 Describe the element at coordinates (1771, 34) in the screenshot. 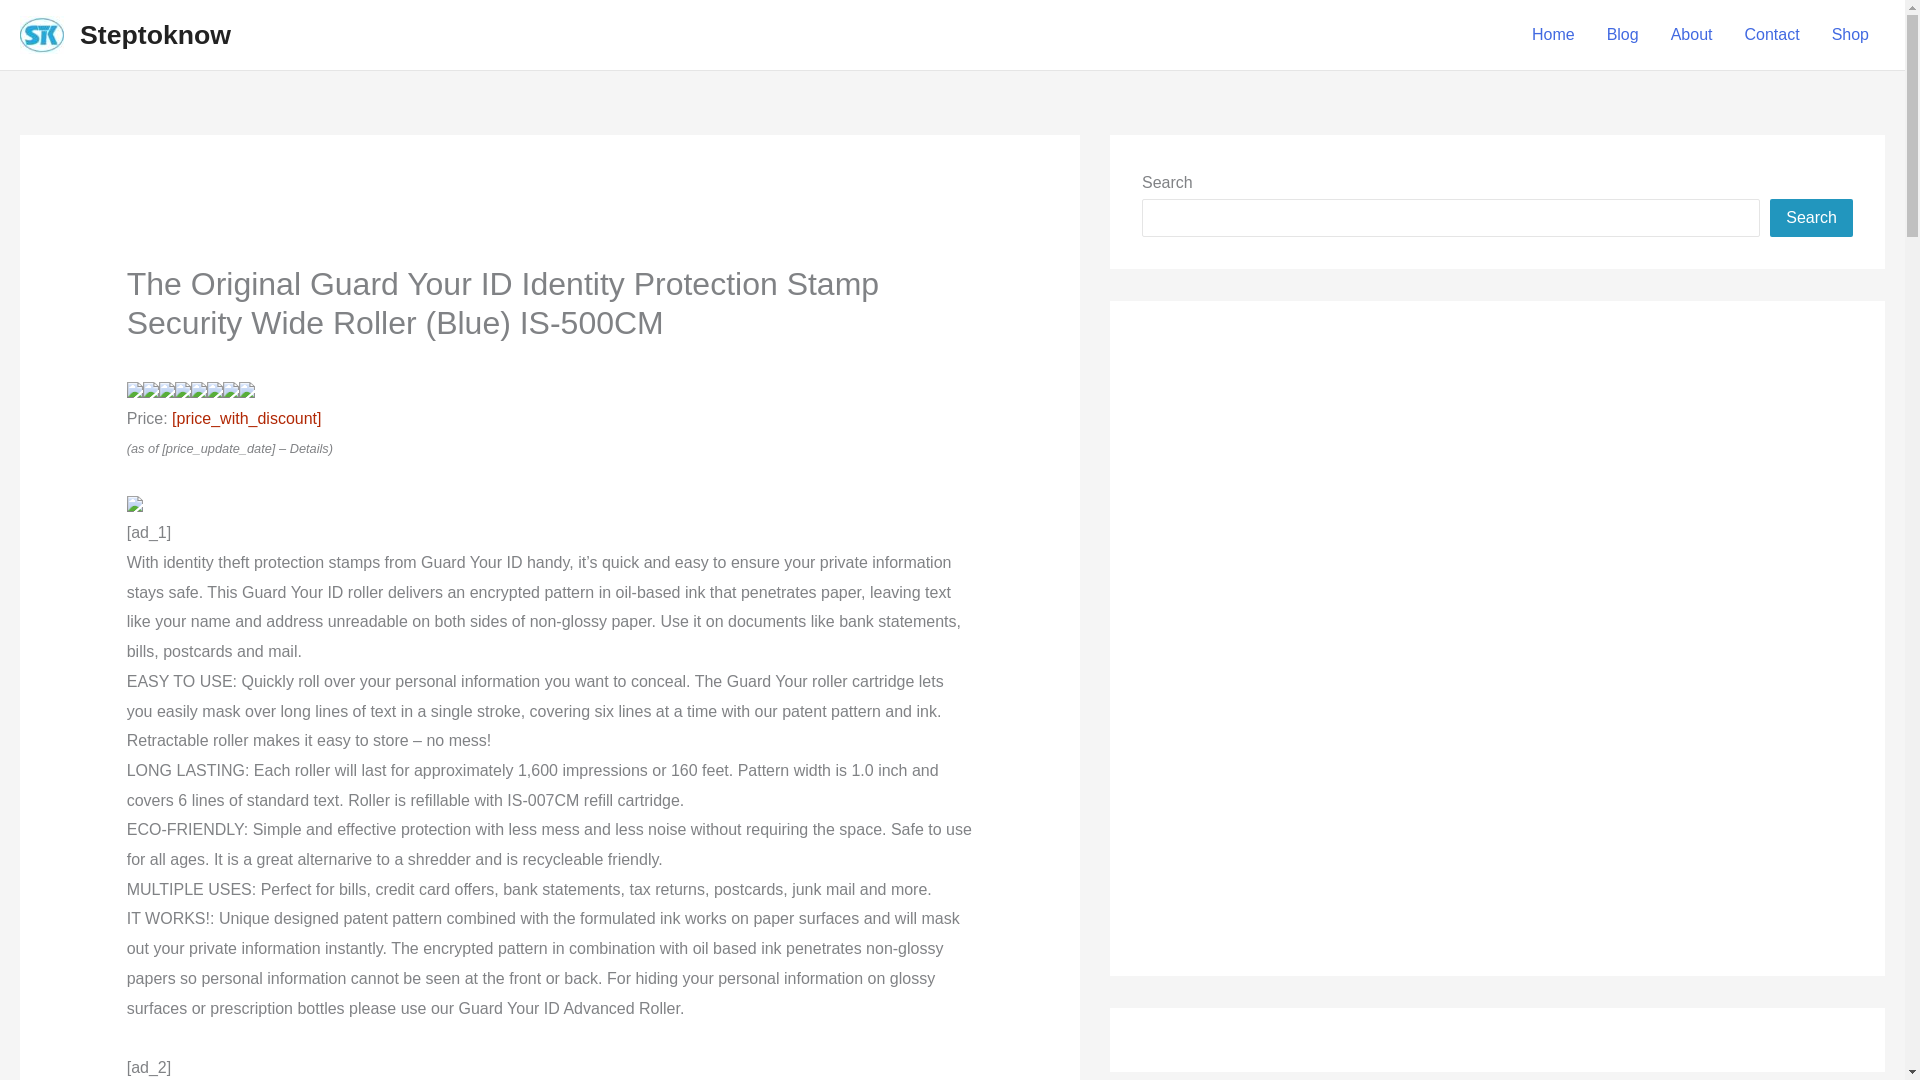

I see `Contact` at that location.